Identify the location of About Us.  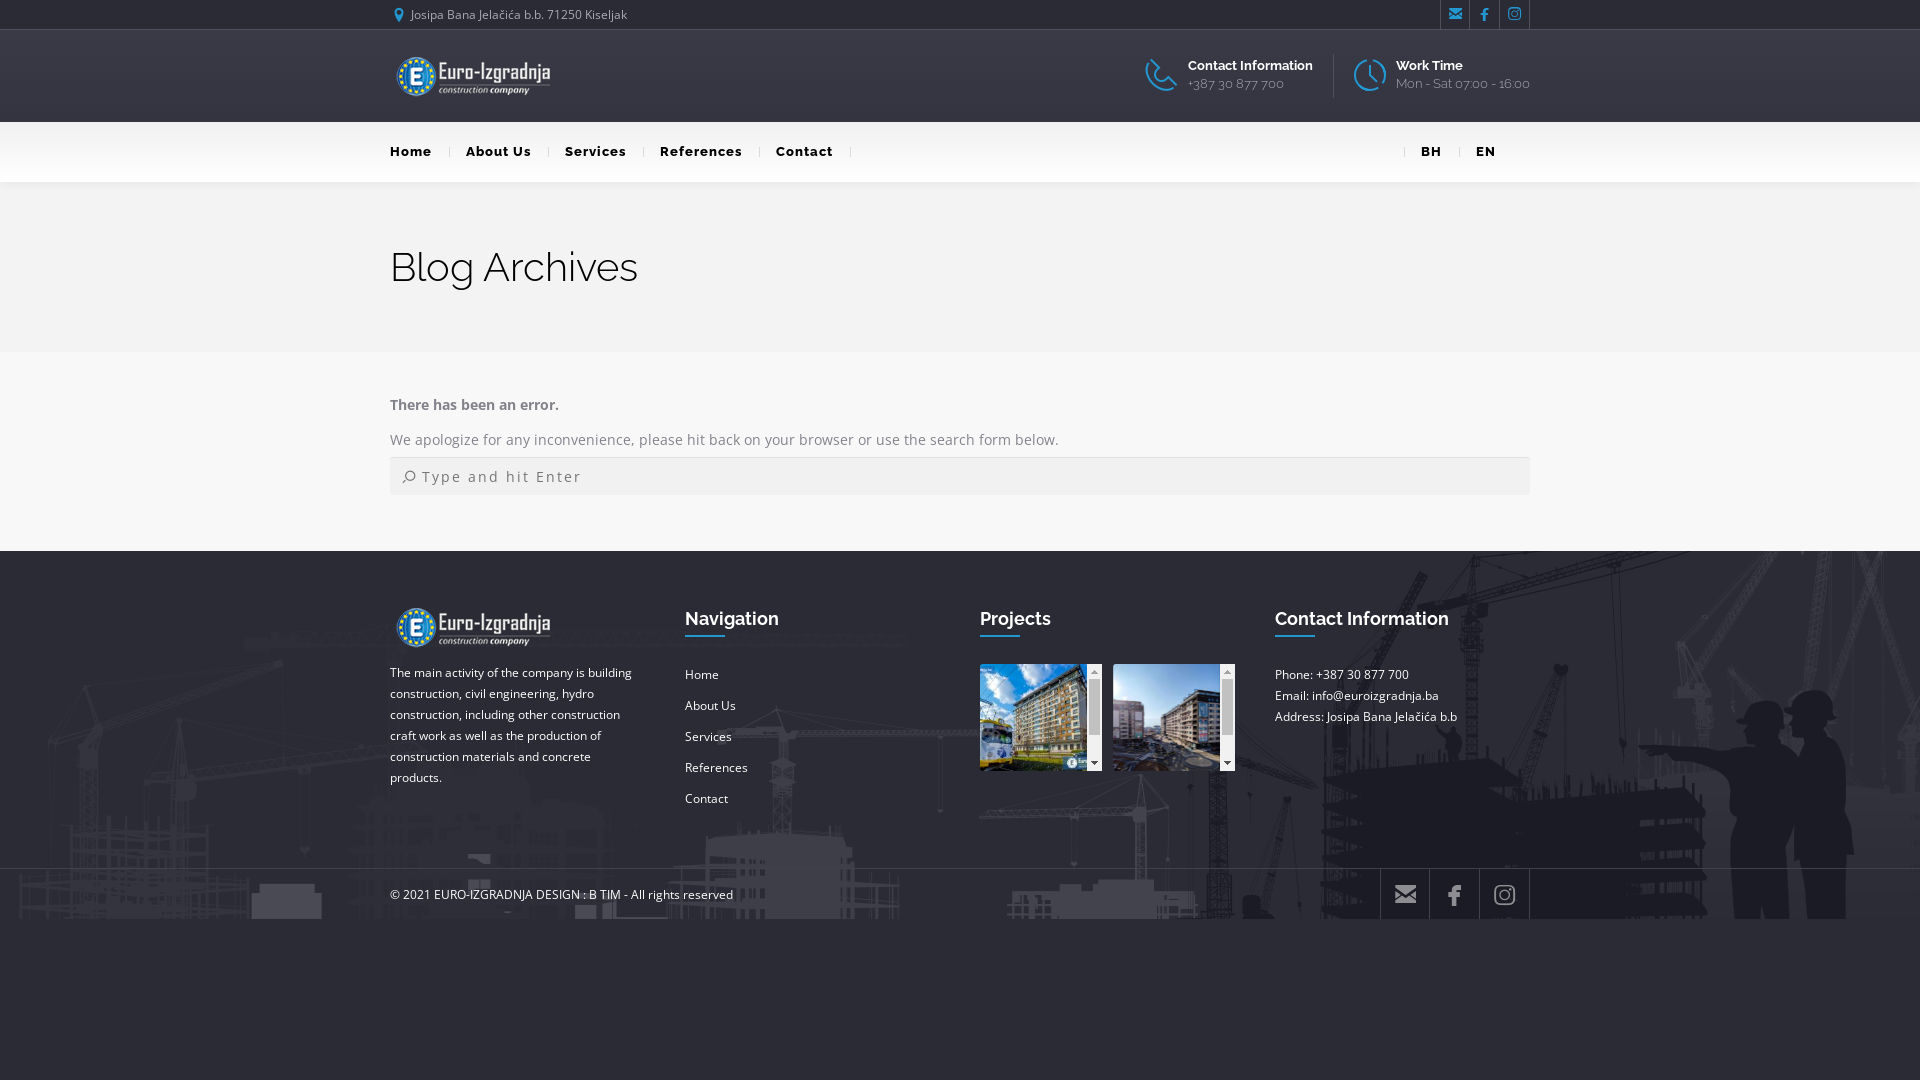
(710, 706).